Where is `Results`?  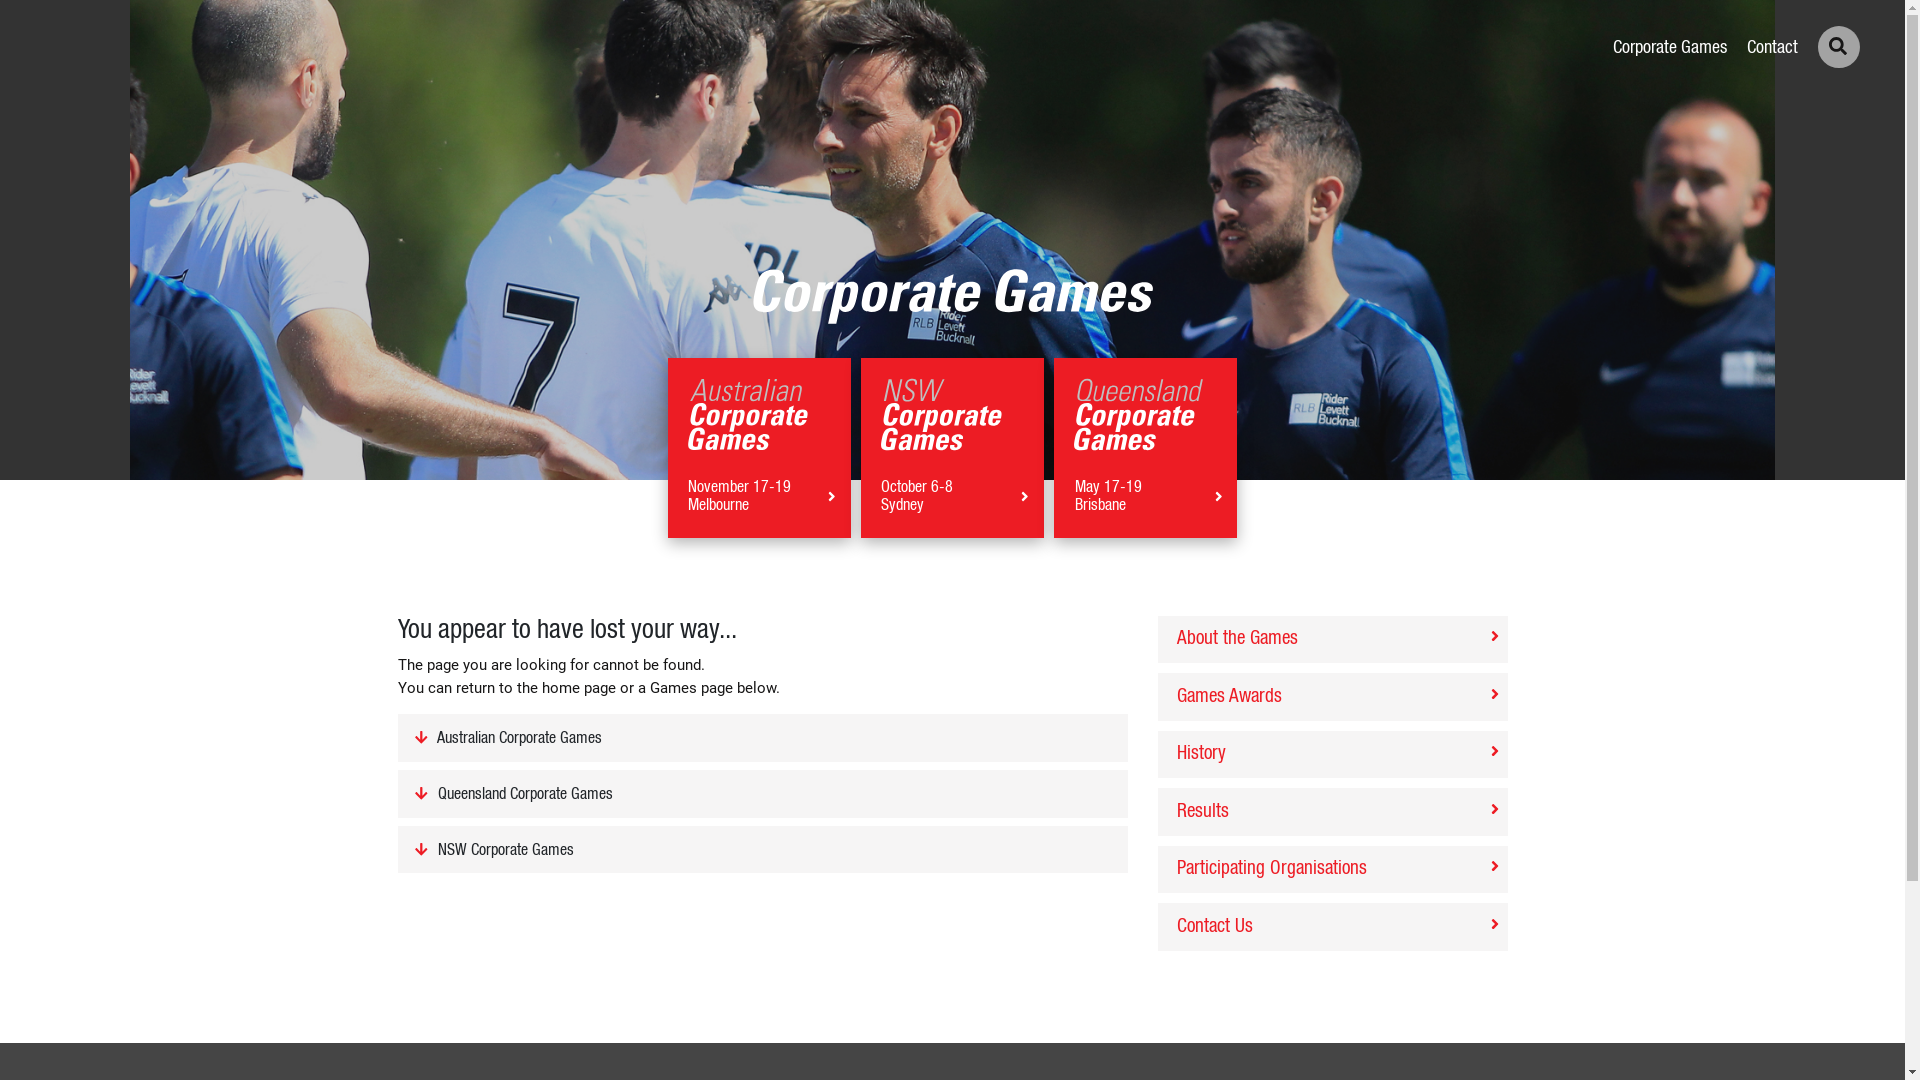
Results is located at coordinates (1333, 812).